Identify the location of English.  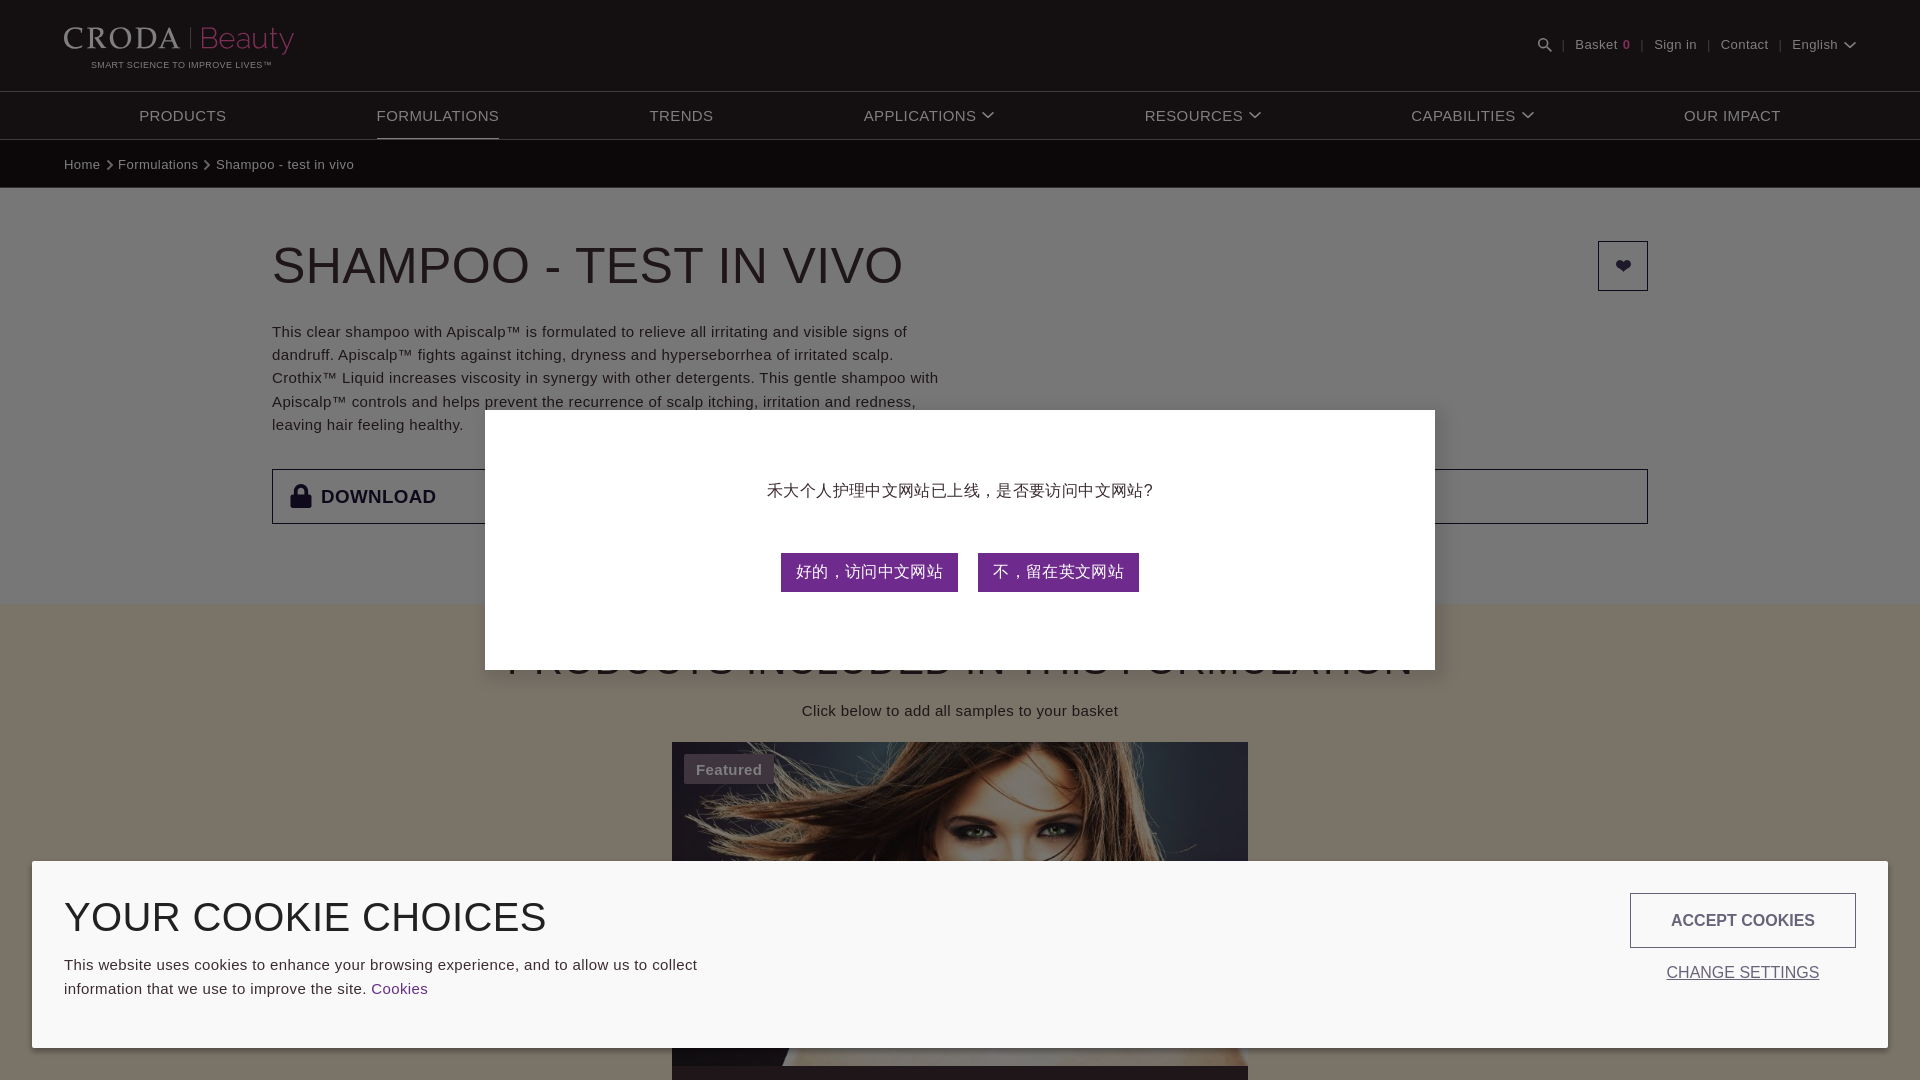
(438, 115).